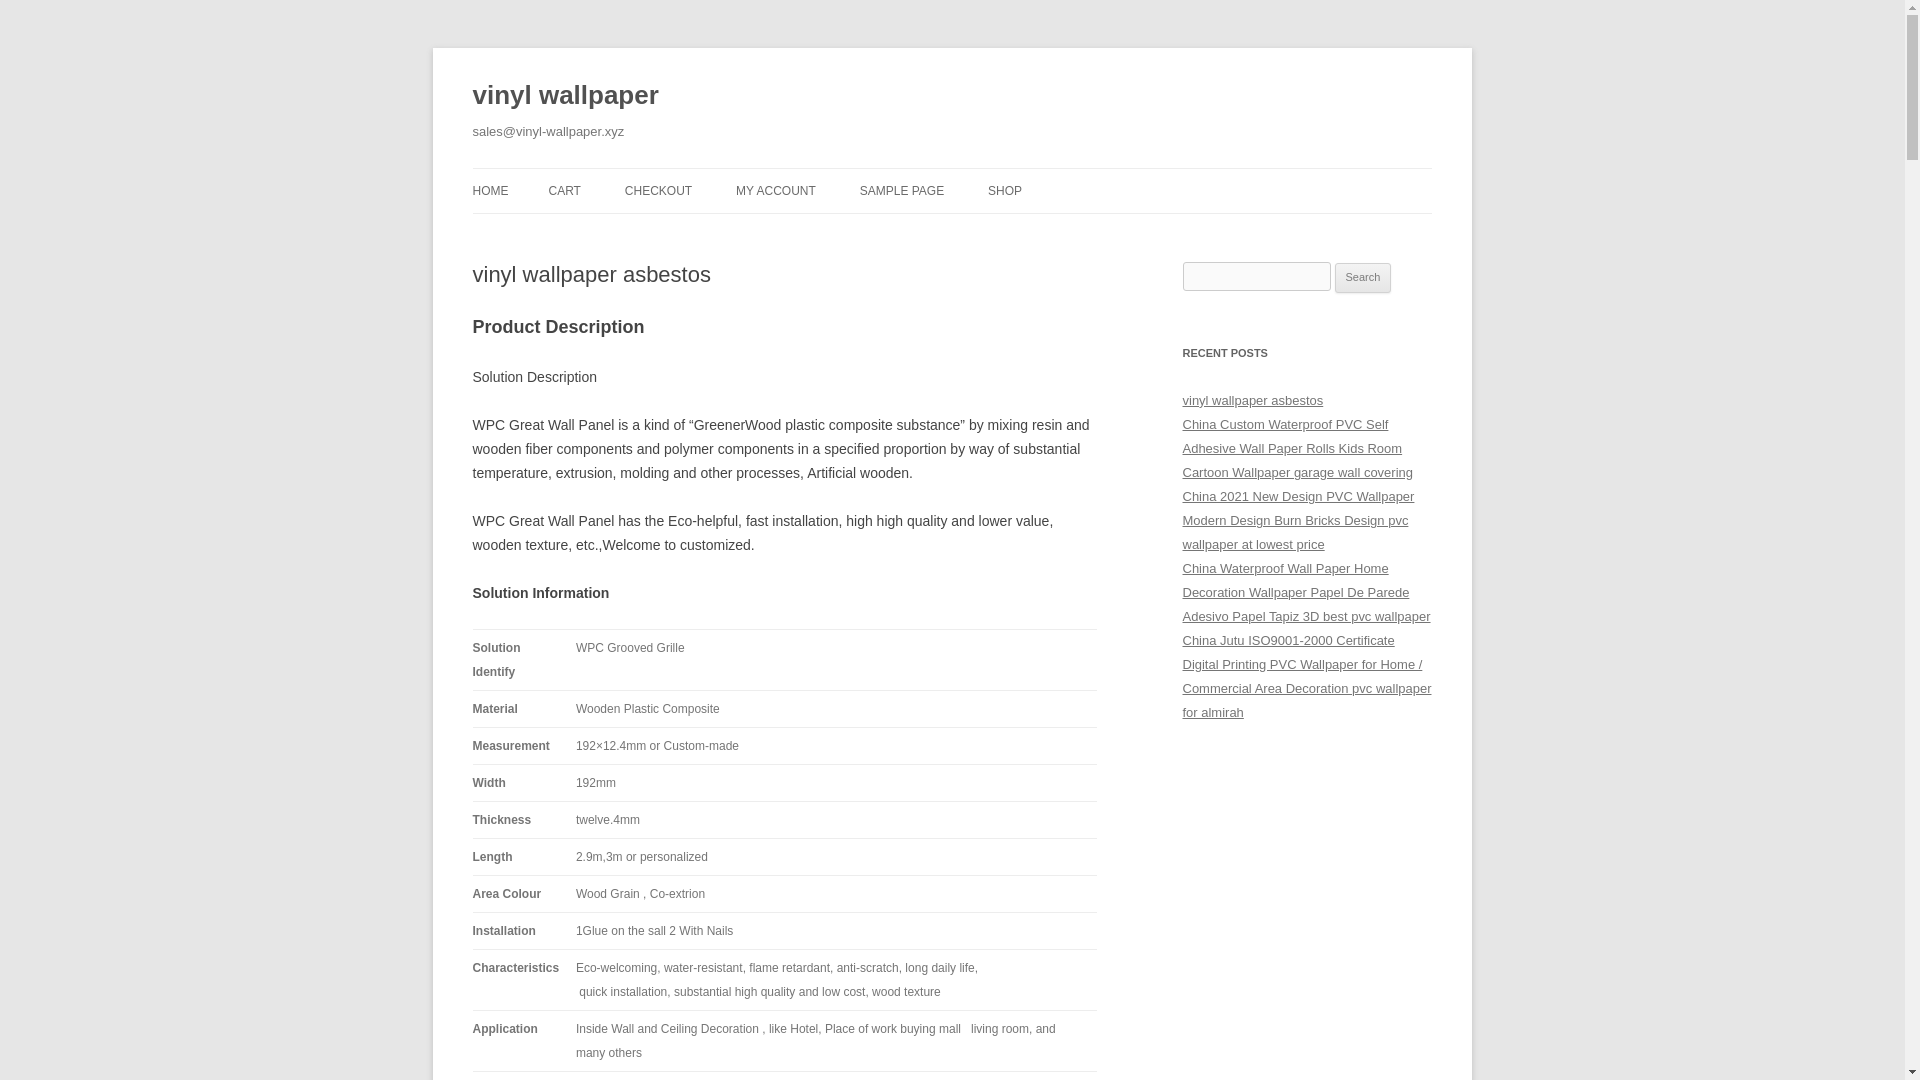 The height and width of the screenshot is (1080, 1920). Describe the element at coordinates (1363, 278) in the screenshot. I see `Search` at that location.